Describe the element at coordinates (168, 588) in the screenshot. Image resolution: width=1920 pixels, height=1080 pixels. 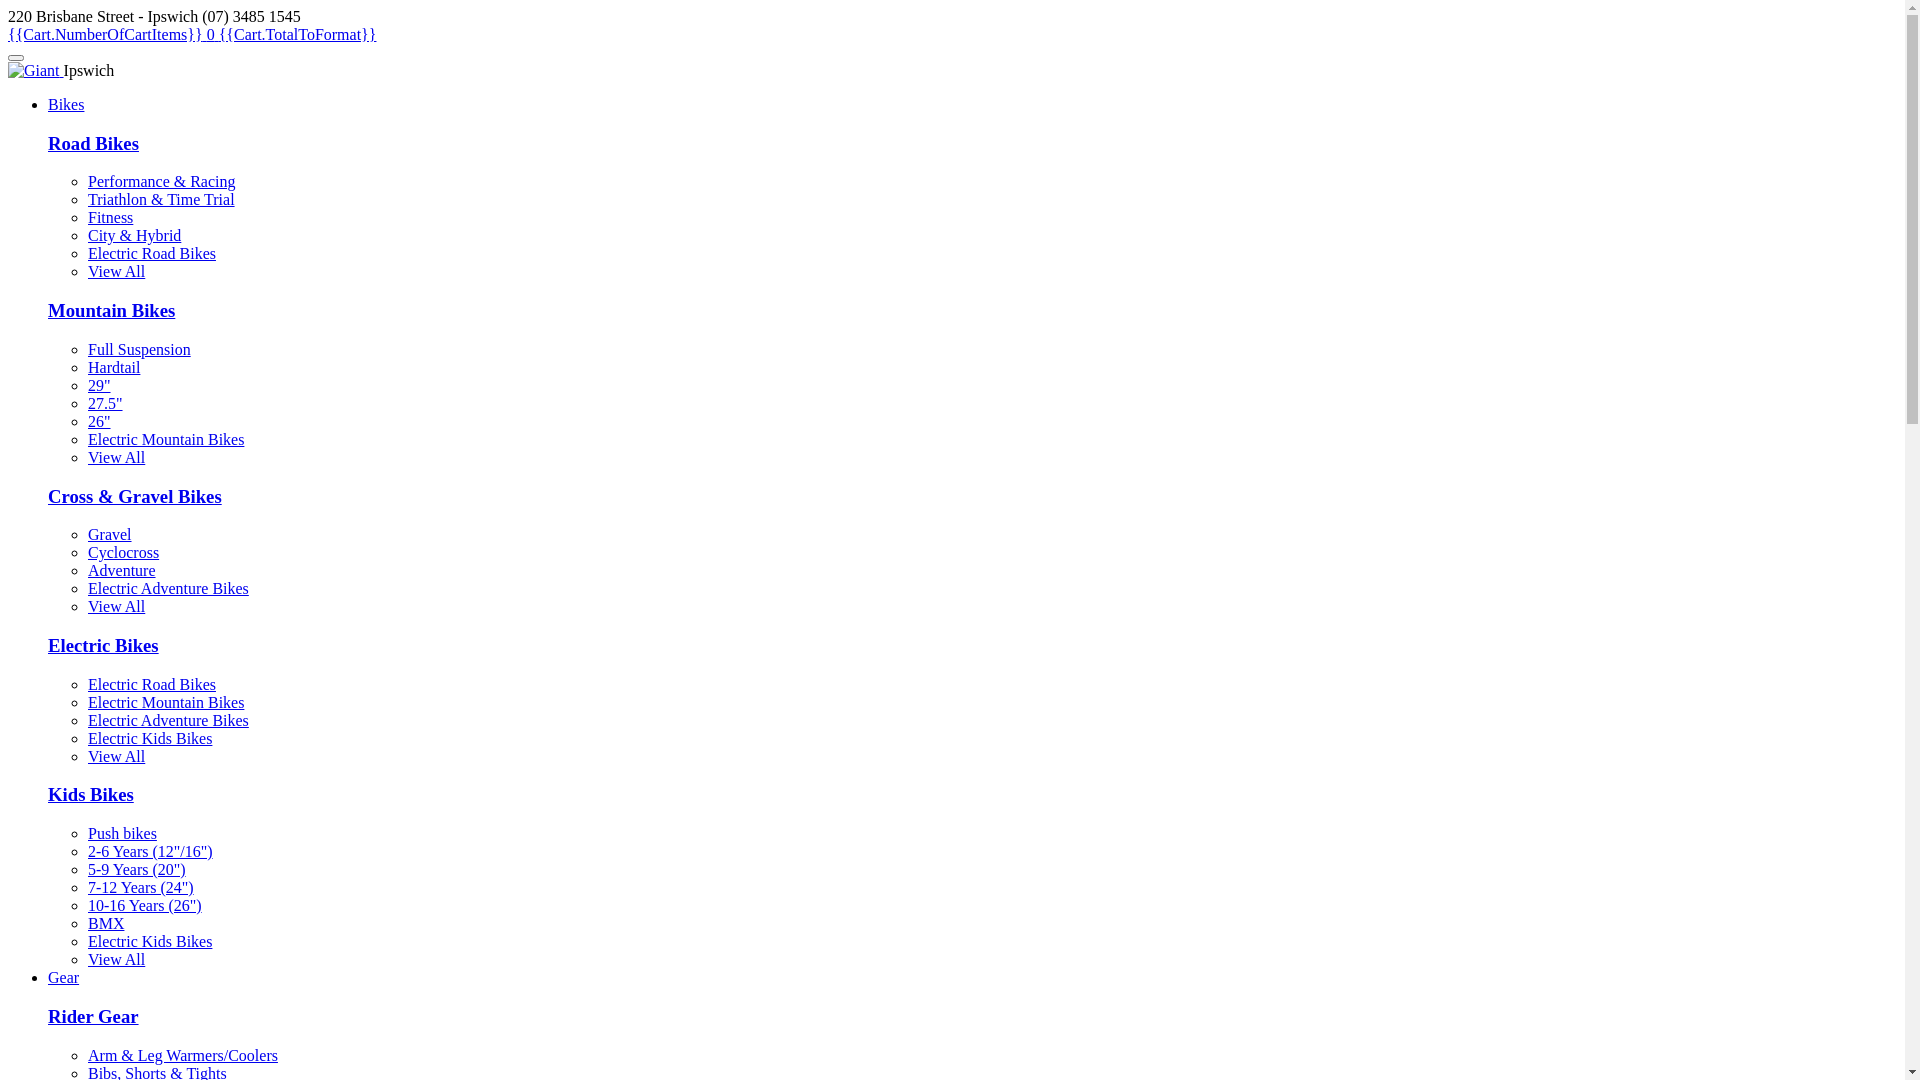
I see `Electric Adventure Bikes` at that location.